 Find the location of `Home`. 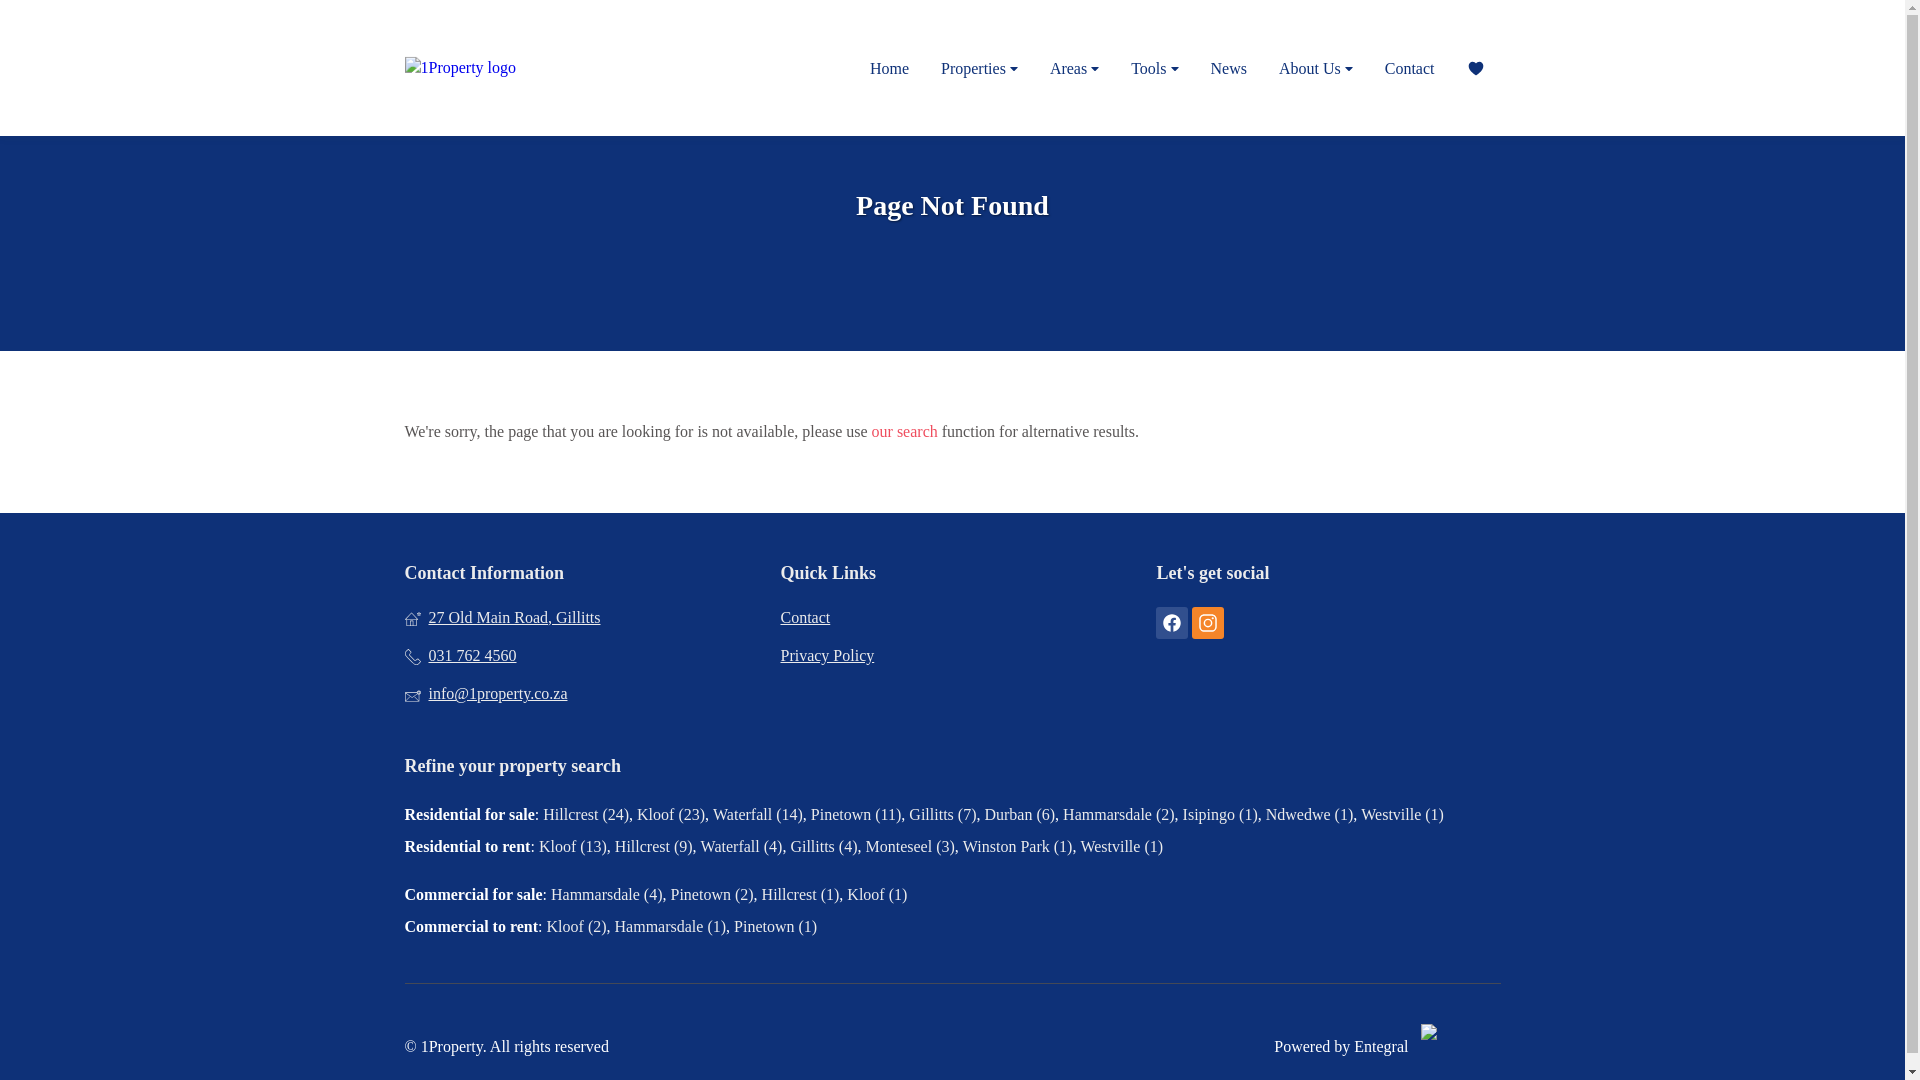

Home is located at coordinates (890, 68).